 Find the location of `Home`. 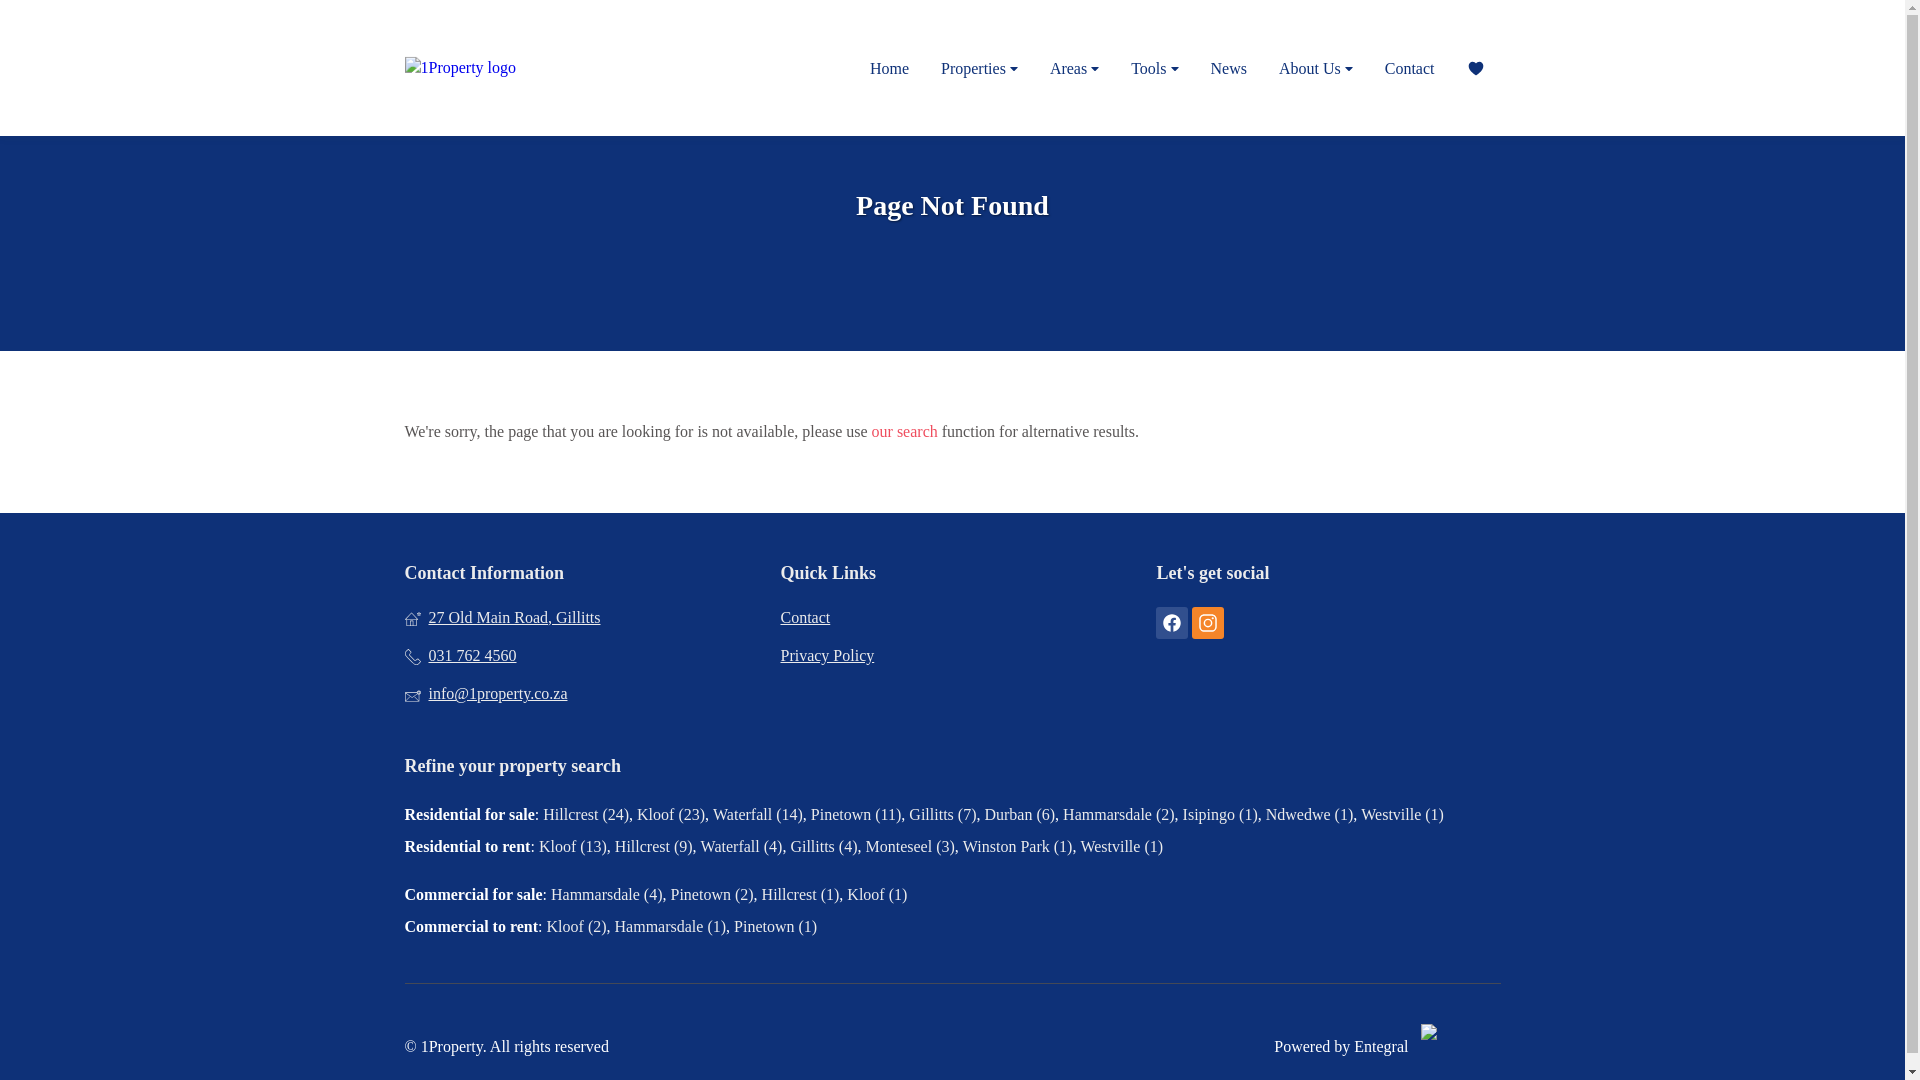

Home is located at coordinates (890, 68).